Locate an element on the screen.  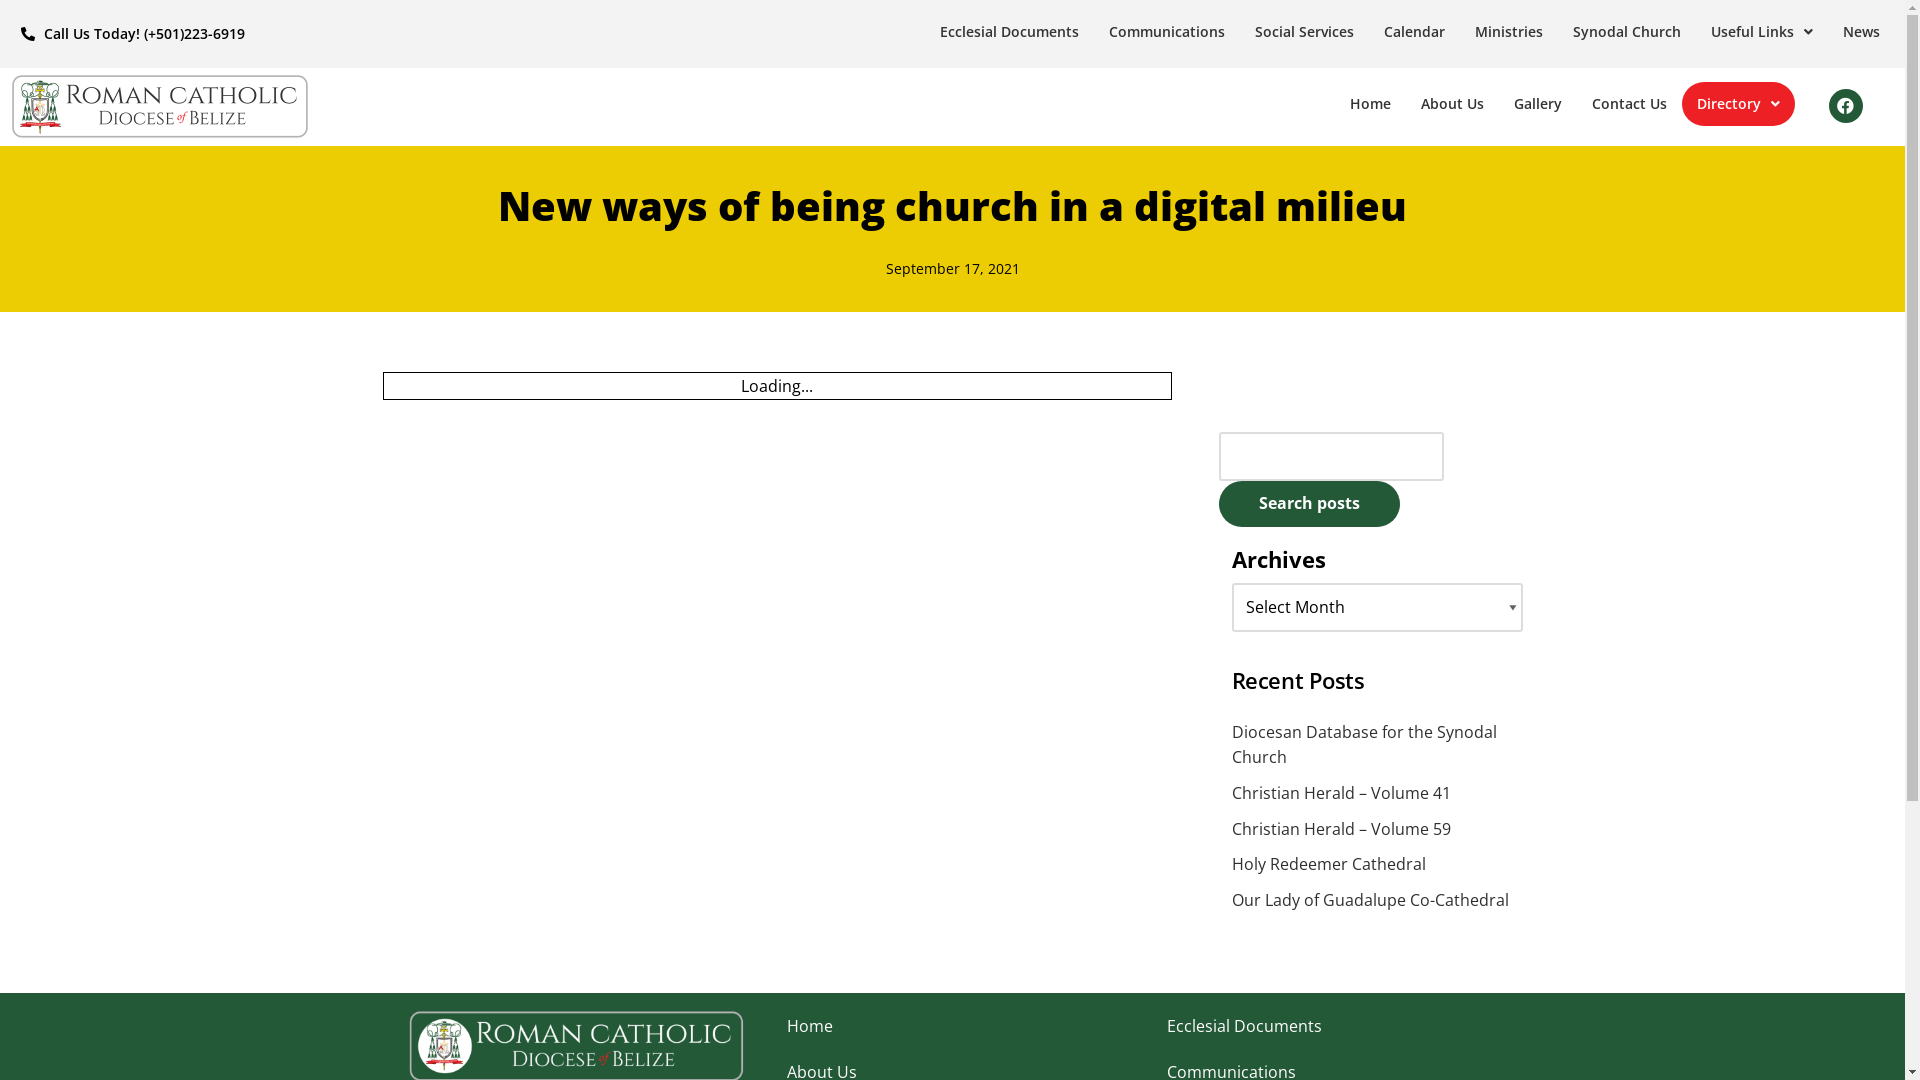
Useful Links is located at coordinates (1762, 32).